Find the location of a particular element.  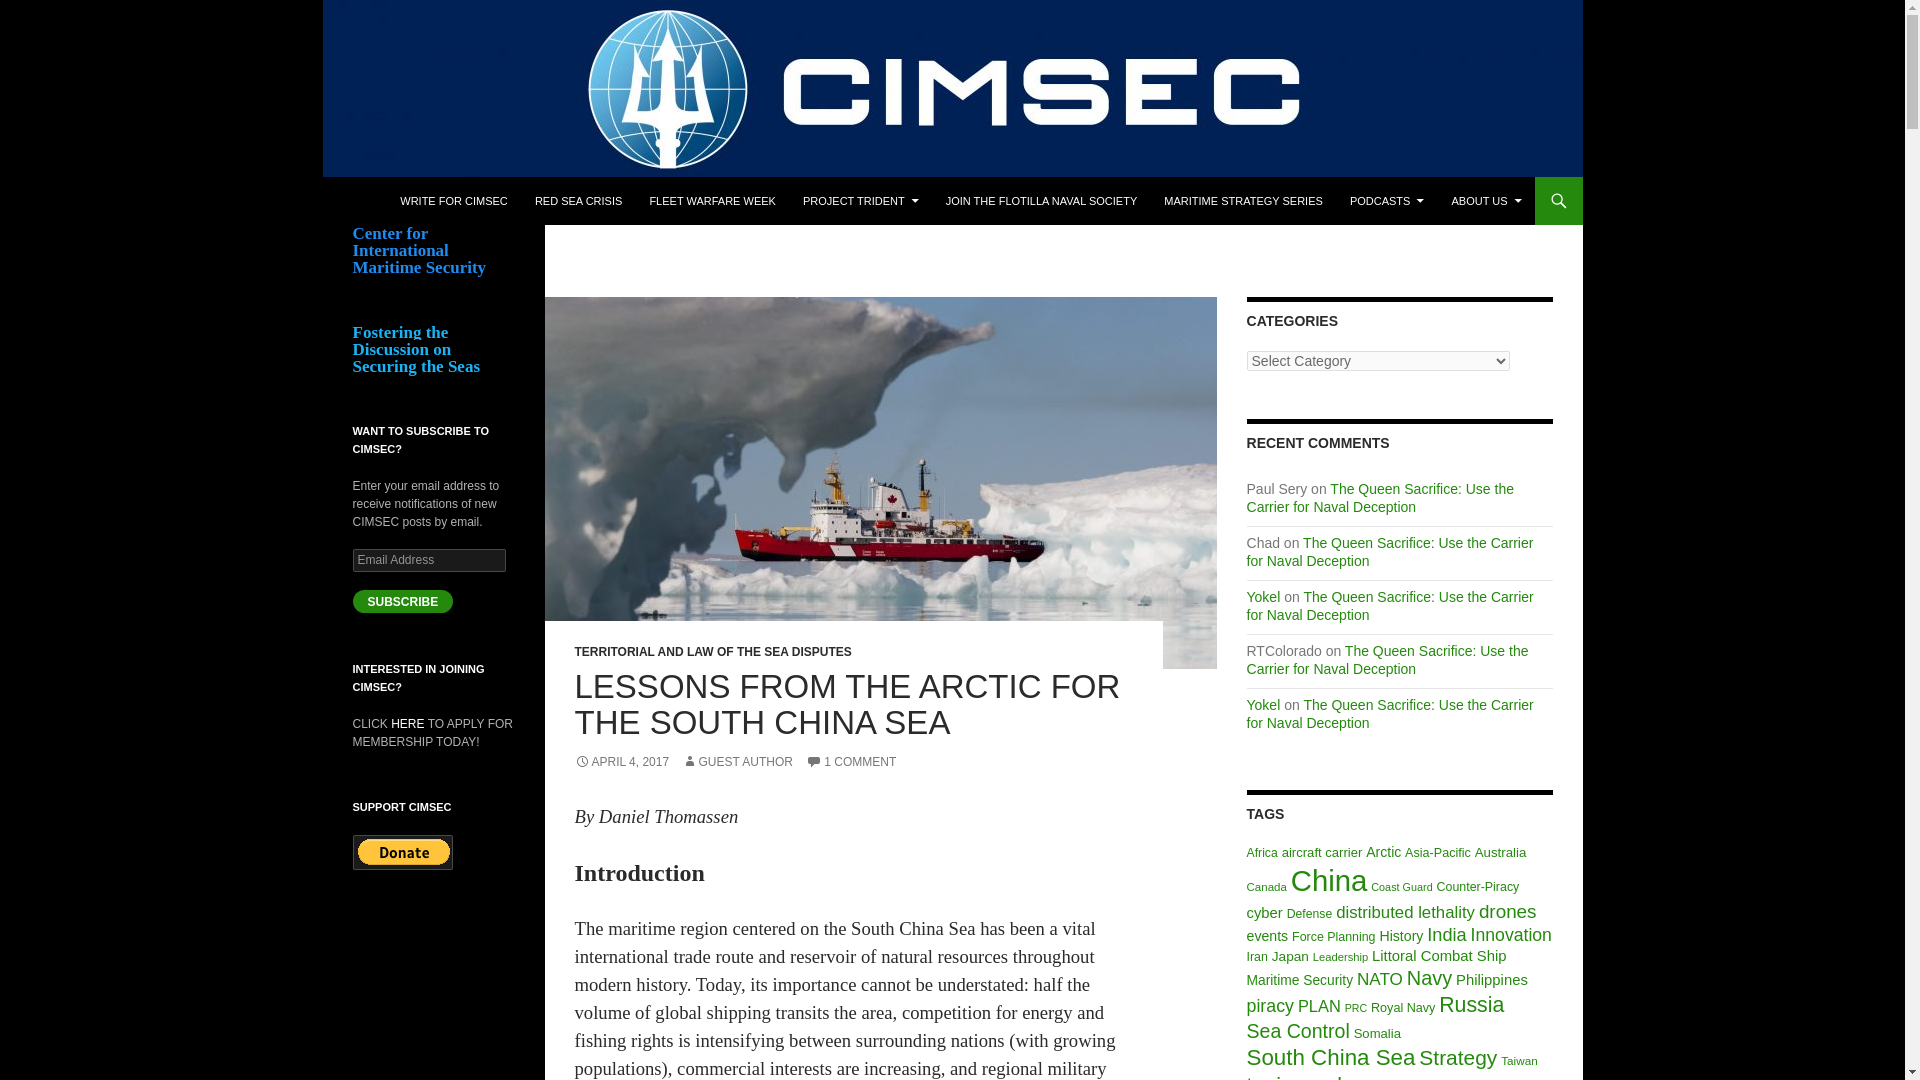

1 COMMENT is located at coordinates (851, 761).